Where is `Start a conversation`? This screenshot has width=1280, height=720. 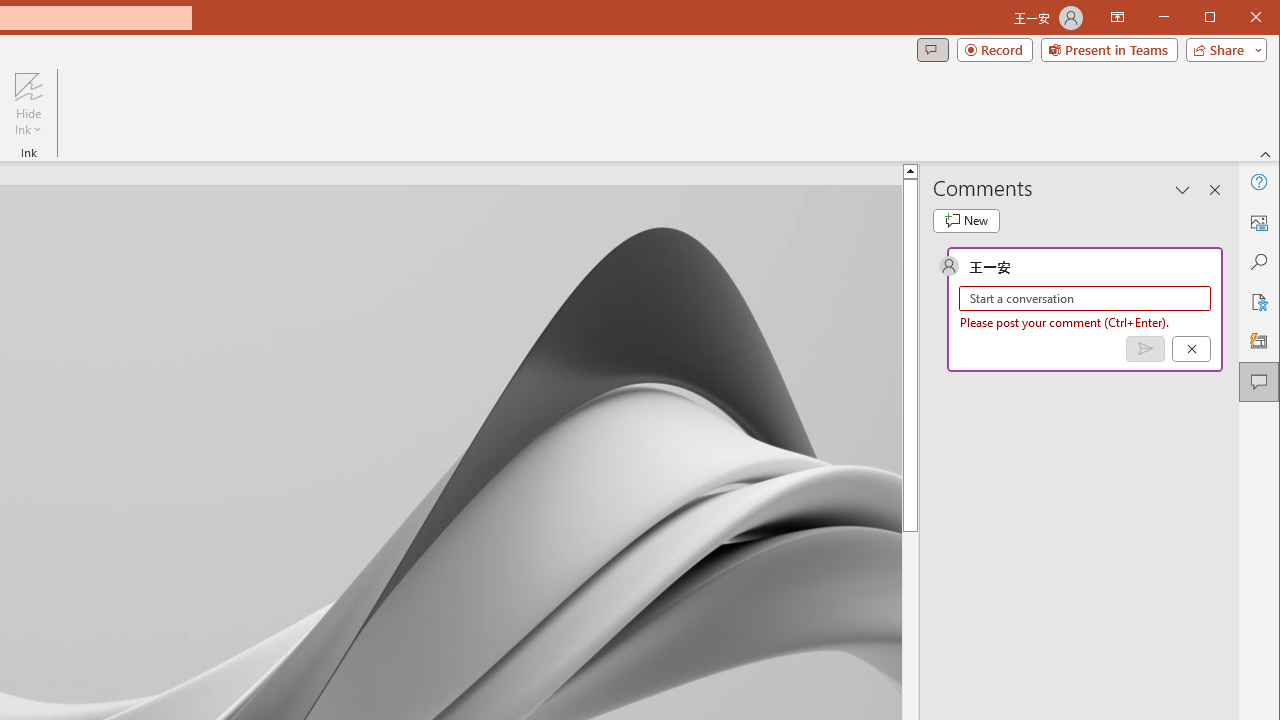 Start a conversation is located at coordinates (1085, 298).